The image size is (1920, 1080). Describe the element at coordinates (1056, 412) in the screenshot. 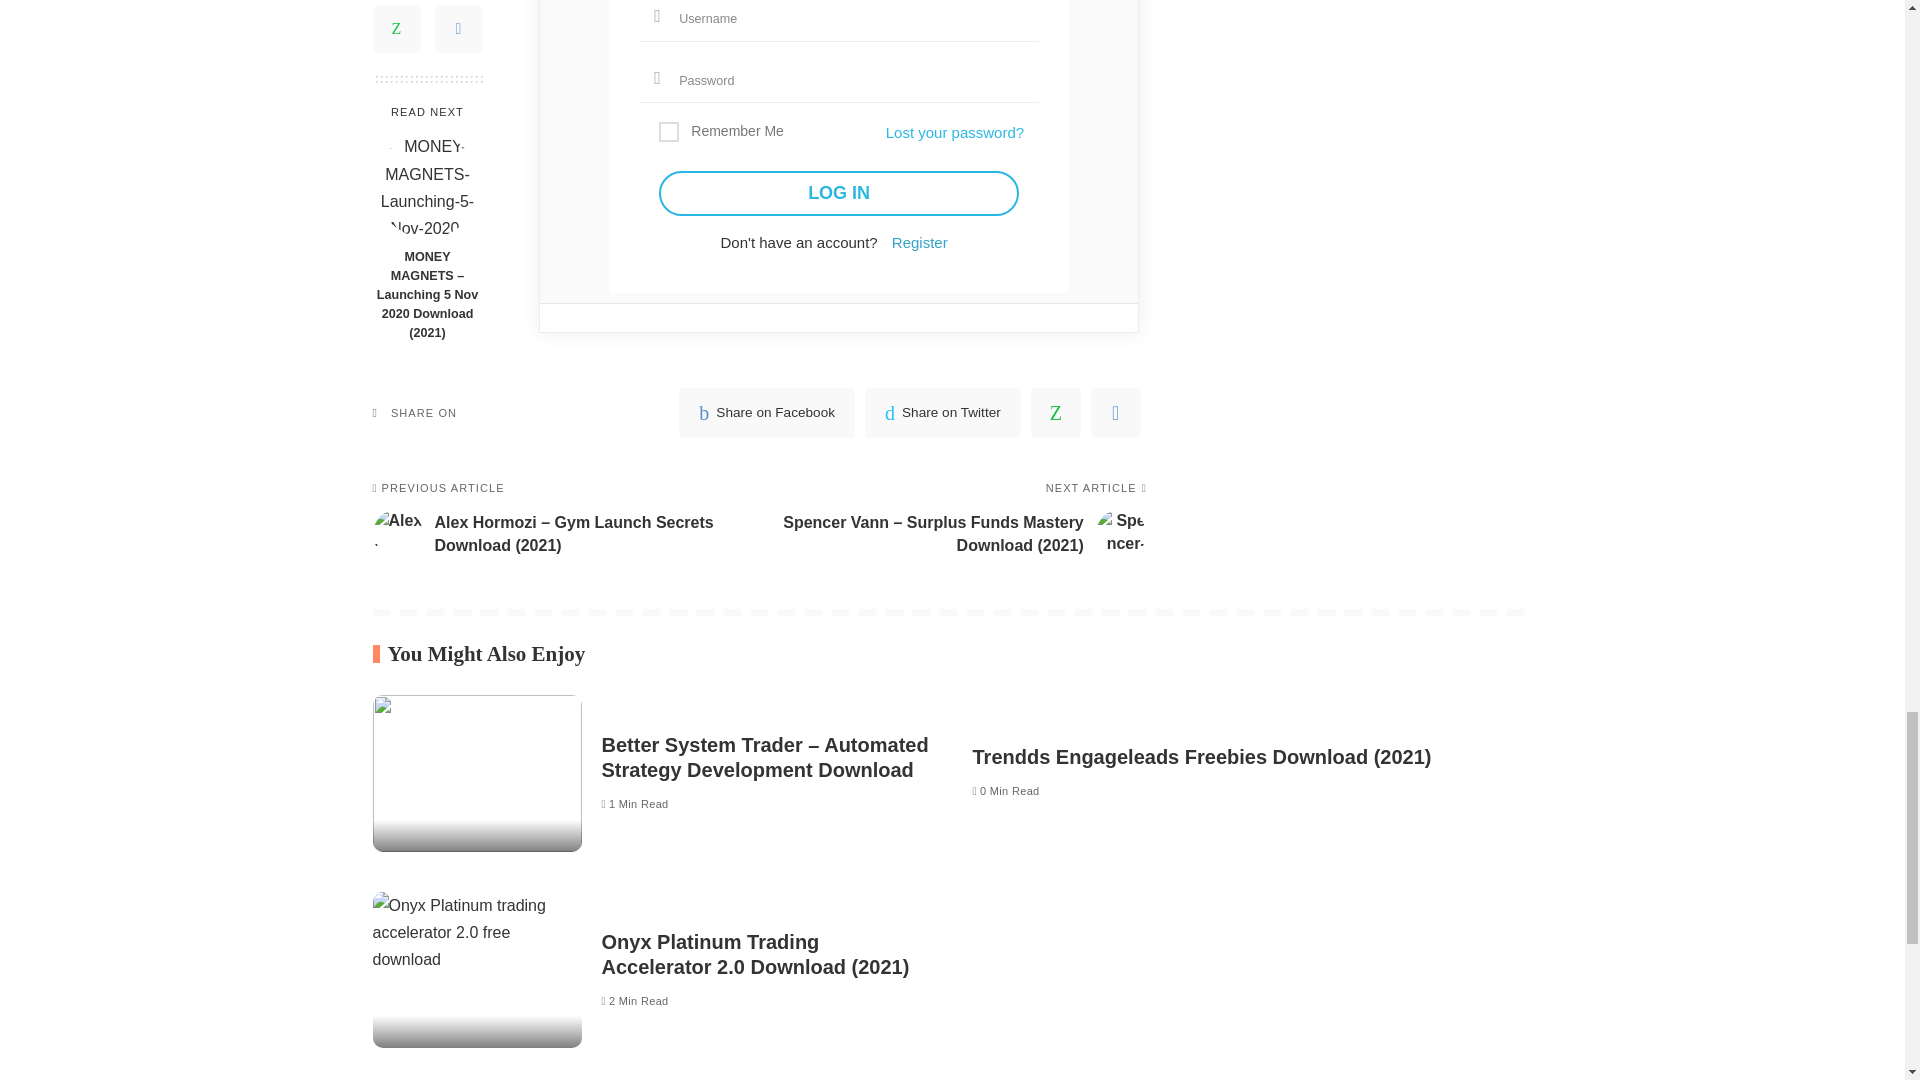

I see `WhatsApp` at that location.